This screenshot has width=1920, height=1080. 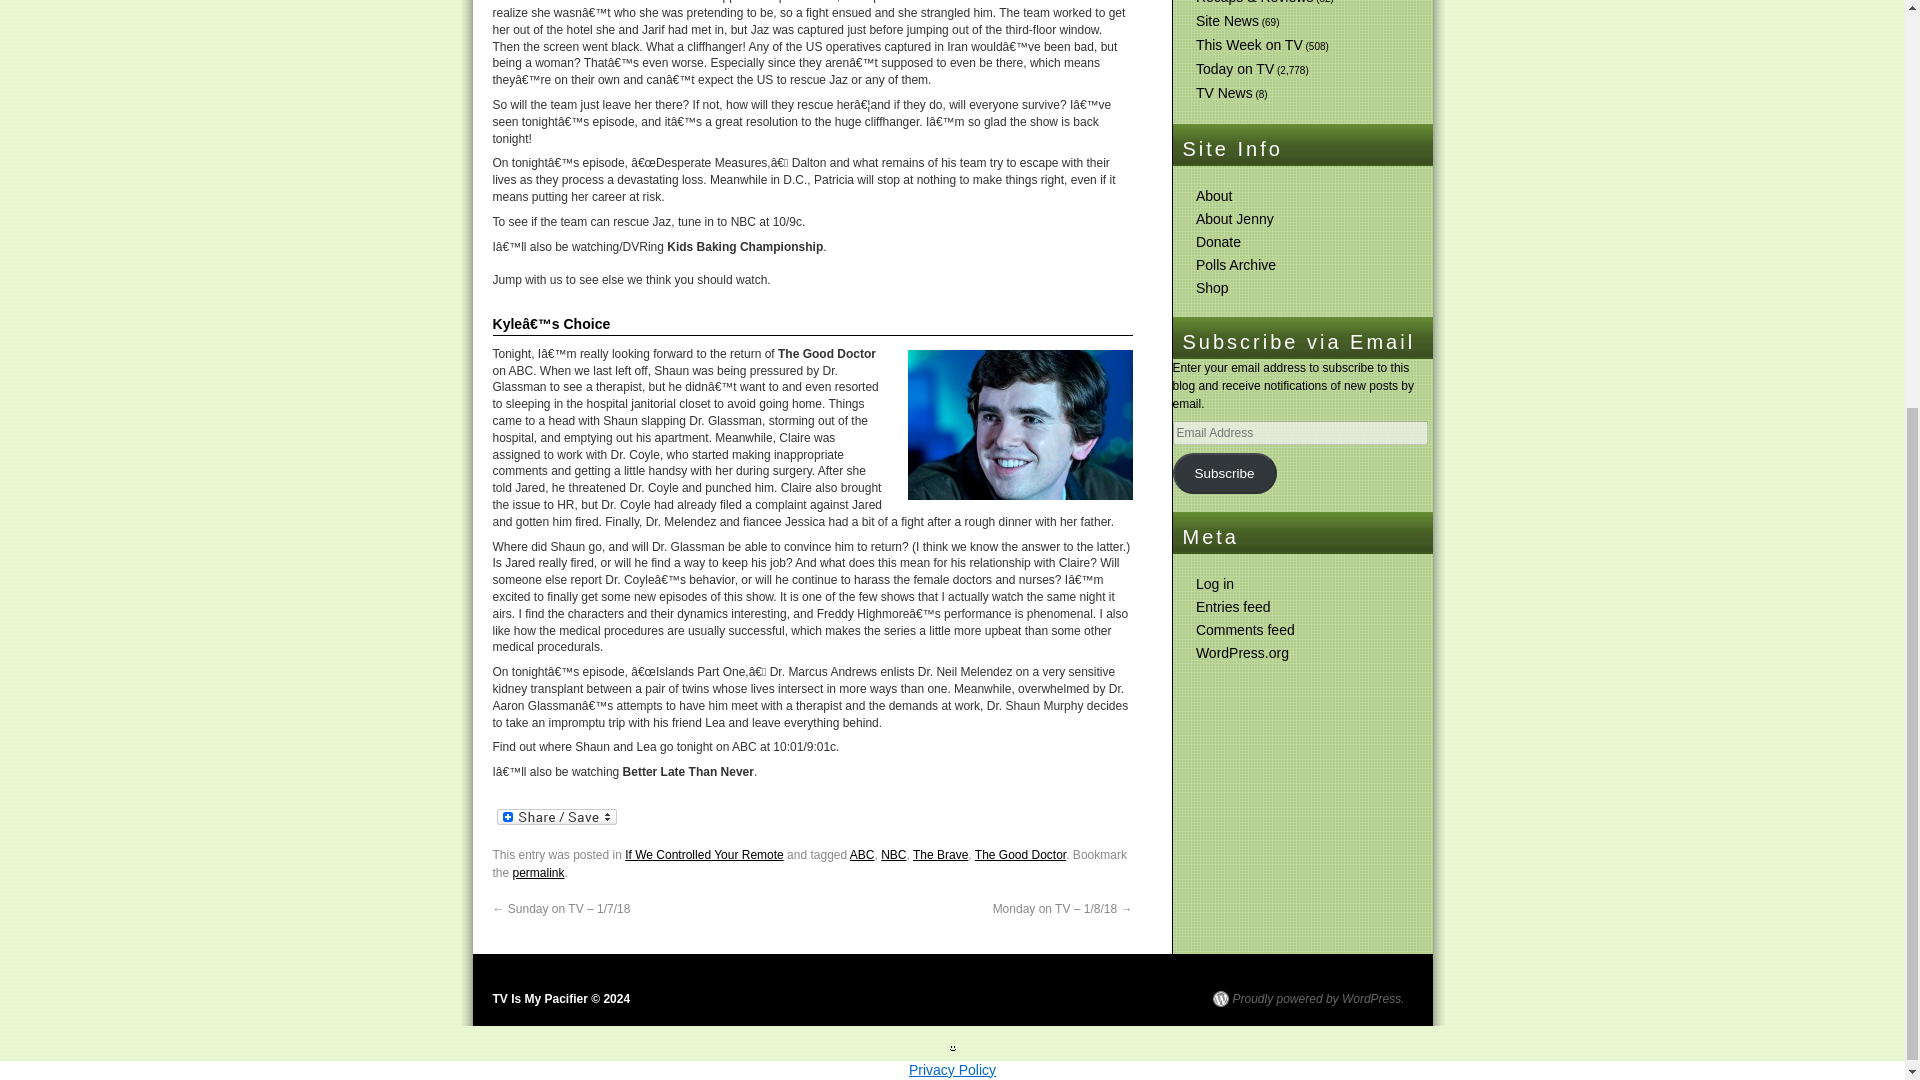 I want to click on Site News, so click(x=1228, y=20).